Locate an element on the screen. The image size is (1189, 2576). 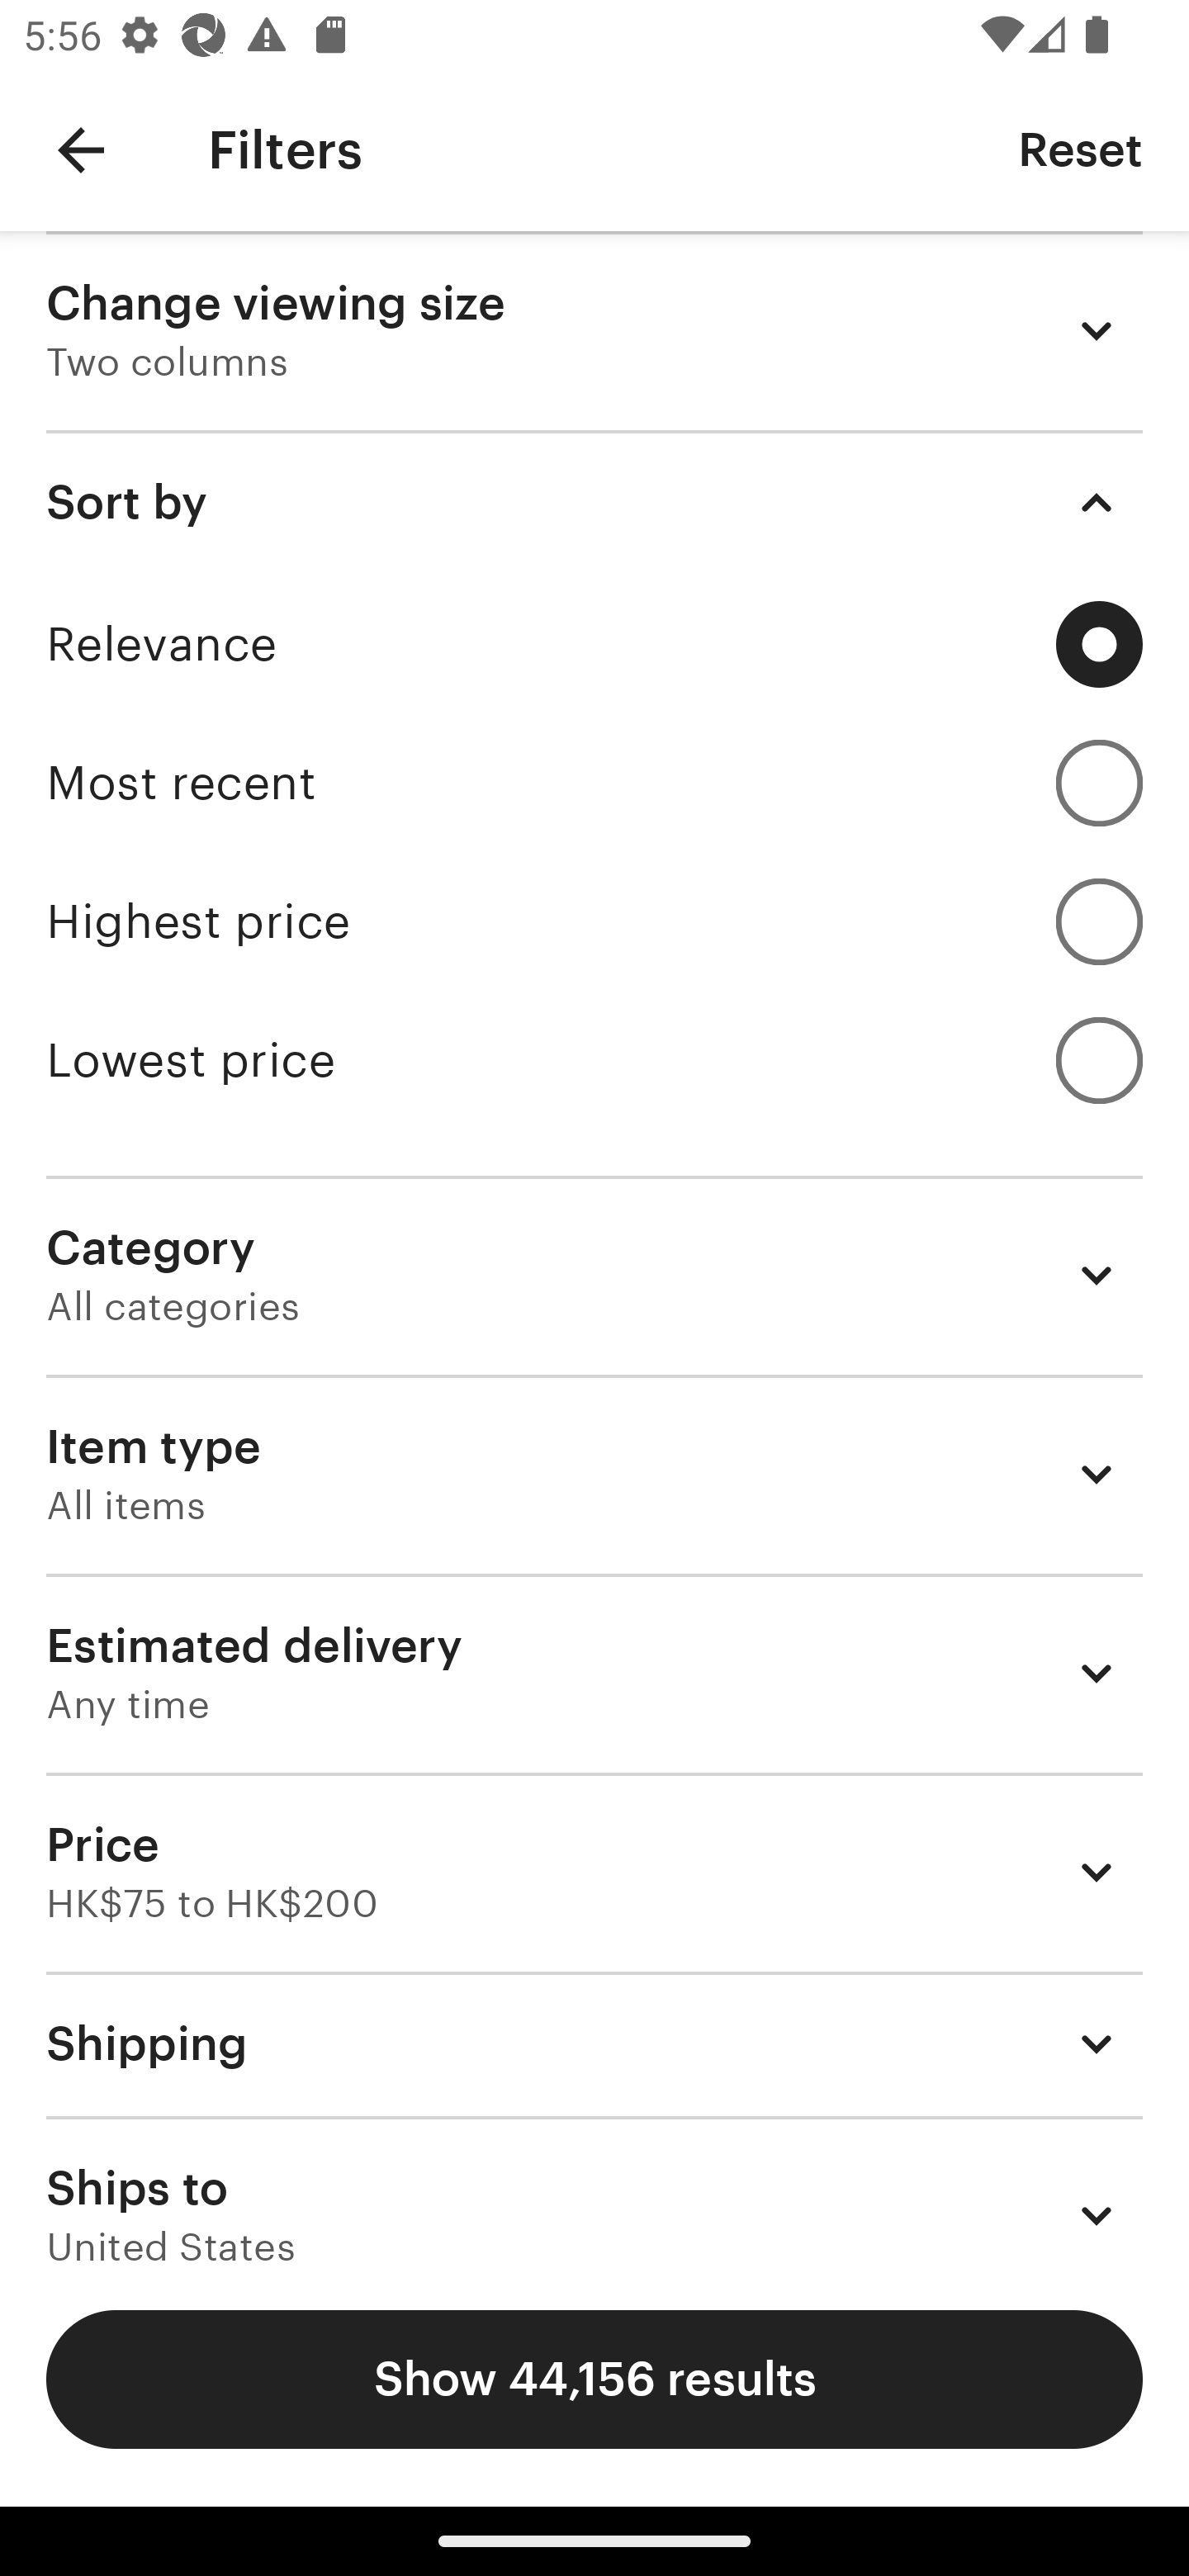
Navigate up is located at coordinates (81, 150).